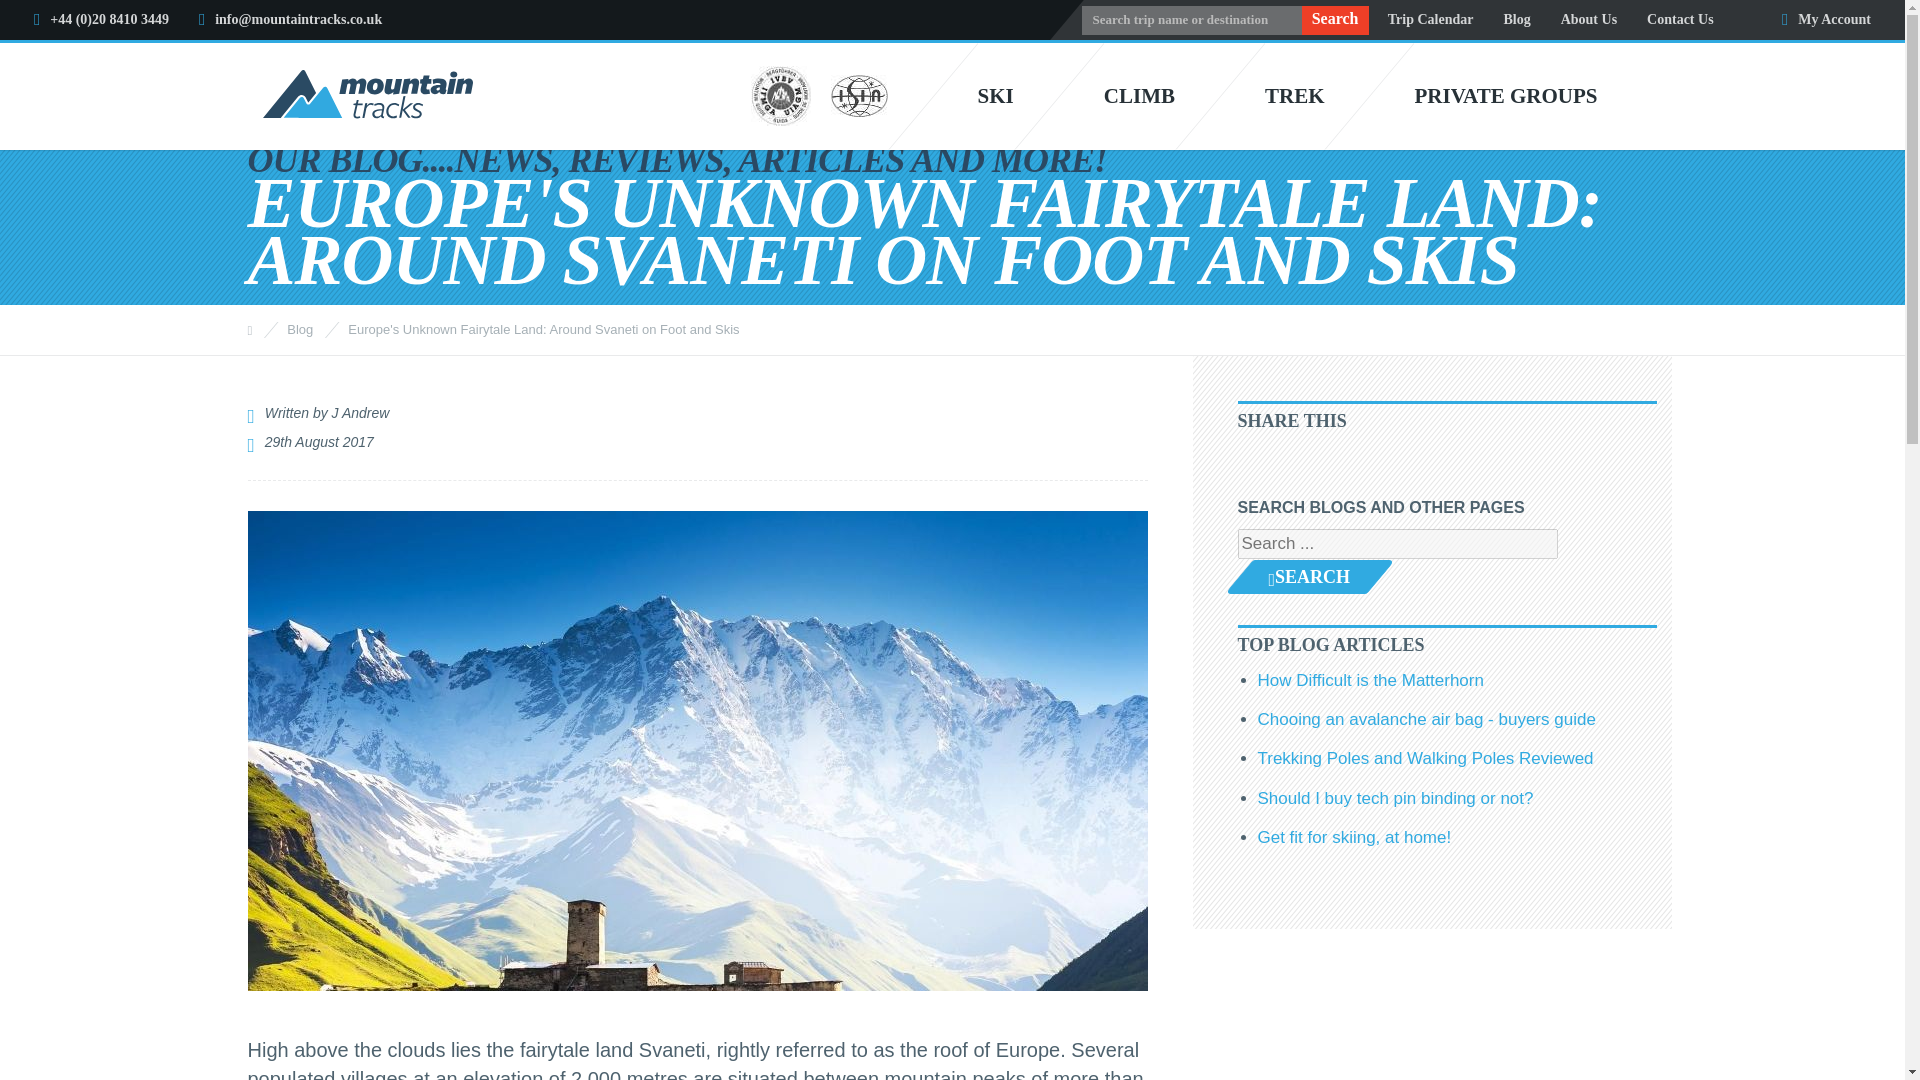 The image size is (1920, 1080). Describe the element at coordinates (1334, 20) in the screenshot. I see `Search` at that location.